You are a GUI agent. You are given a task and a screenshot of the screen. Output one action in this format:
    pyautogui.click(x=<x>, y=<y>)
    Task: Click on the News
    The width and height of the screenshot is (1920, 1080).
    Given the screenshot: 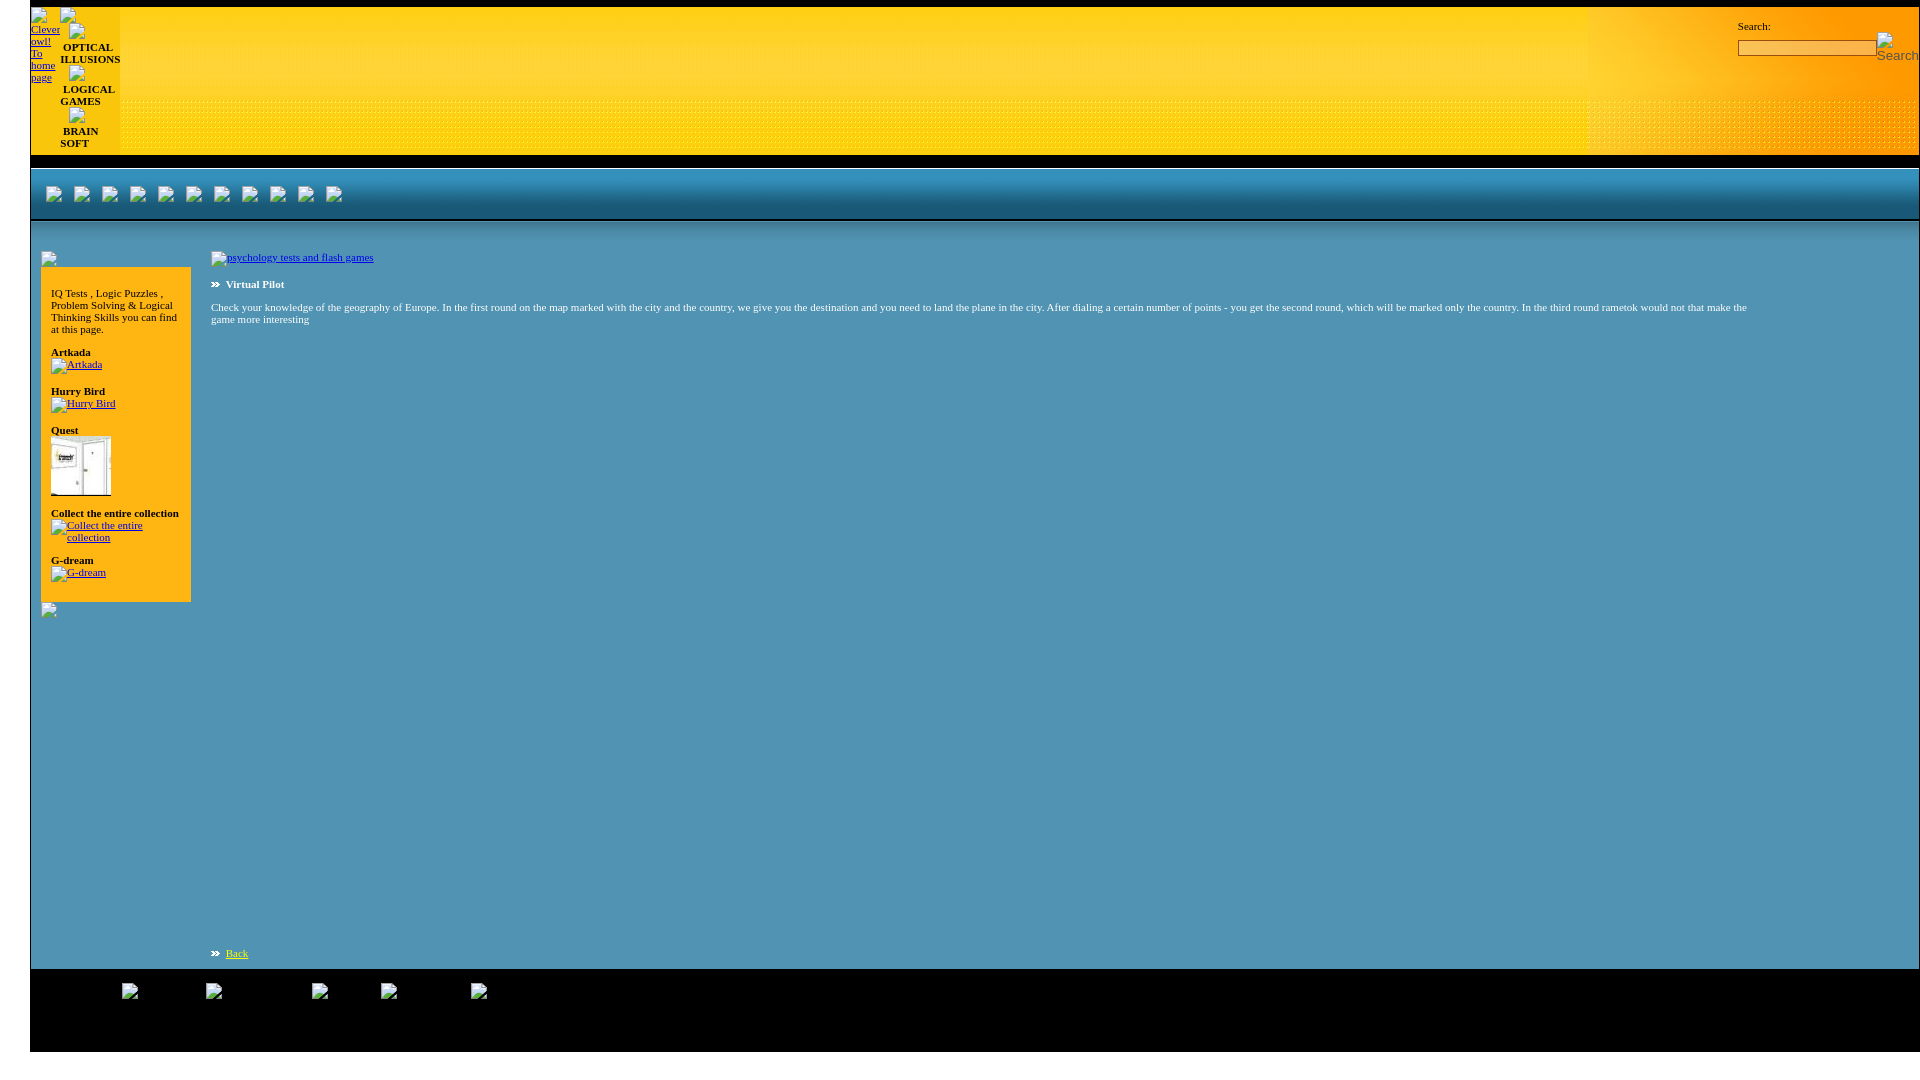 What is the action you would take?
    pyautogui.click(x=354, y=996)
    